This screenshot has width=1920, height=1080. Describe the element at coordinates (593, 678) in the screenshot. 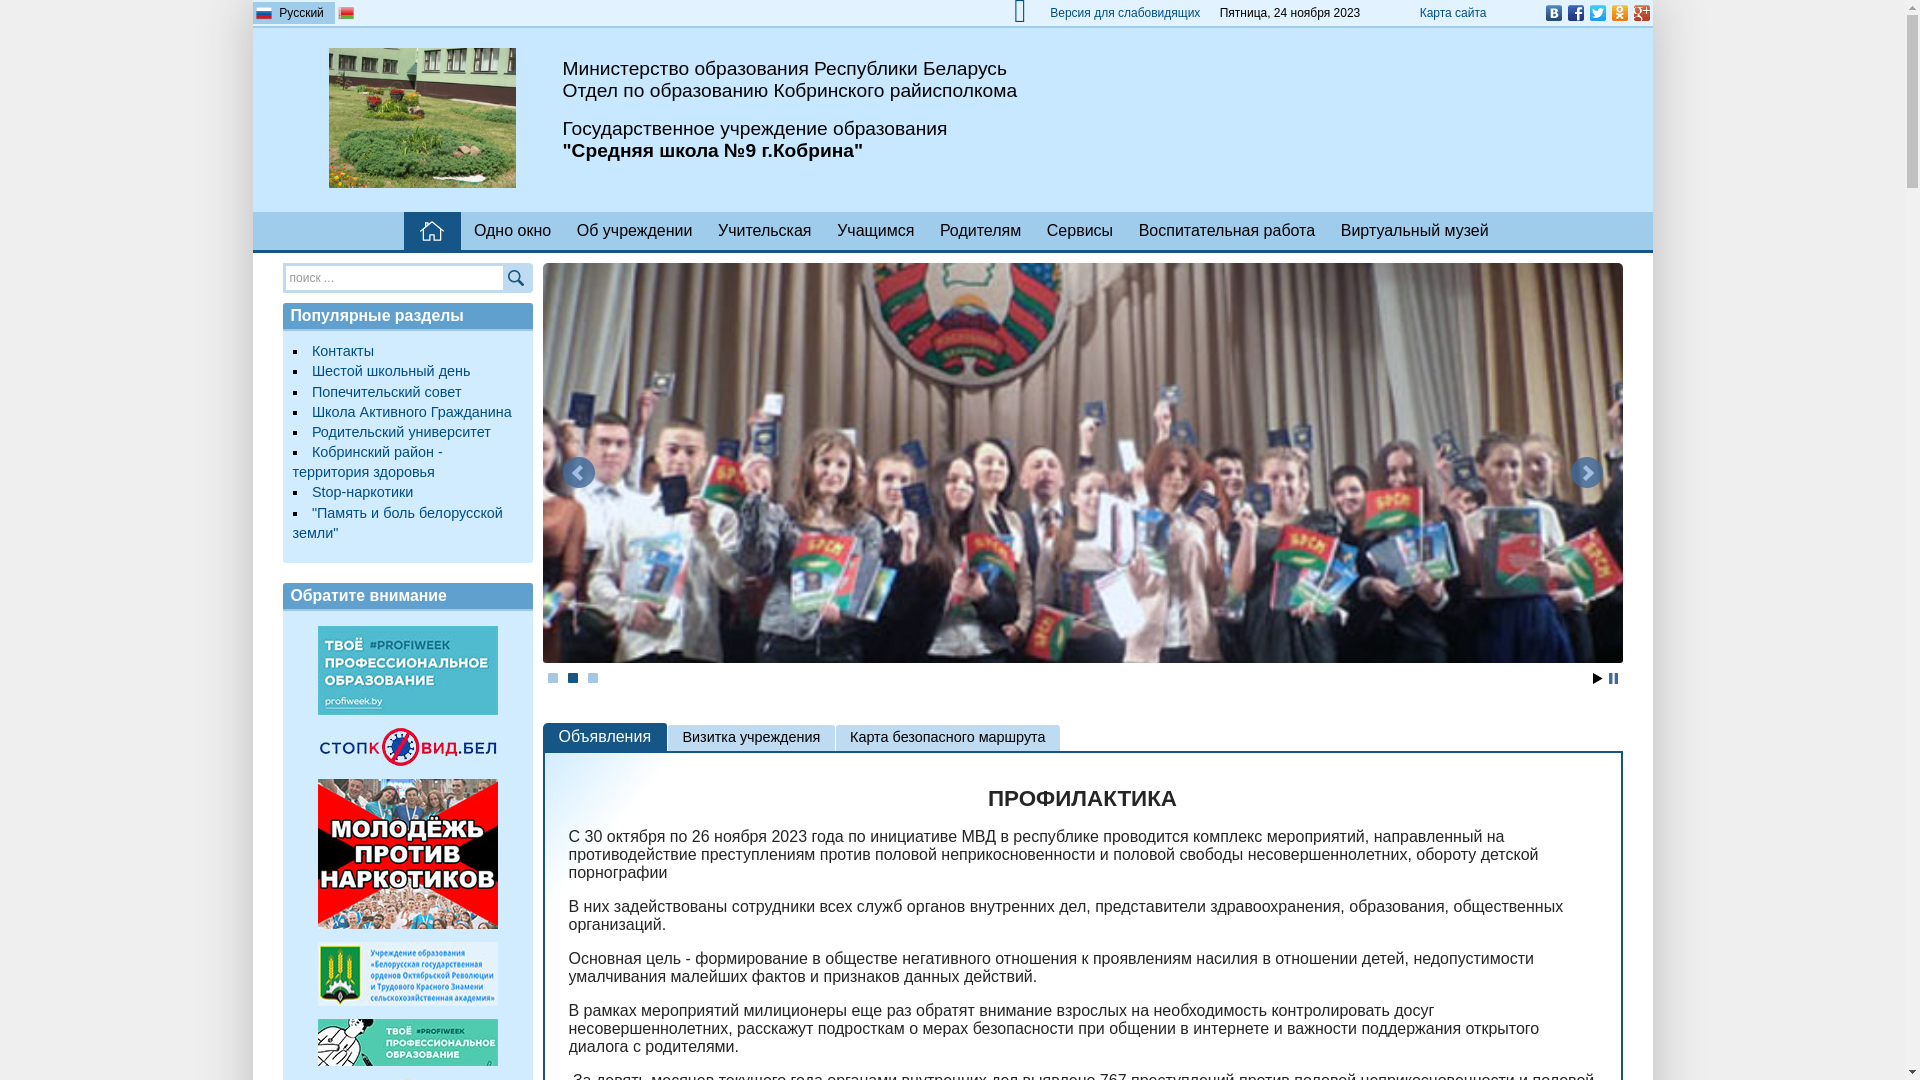

I see `3` at that location.